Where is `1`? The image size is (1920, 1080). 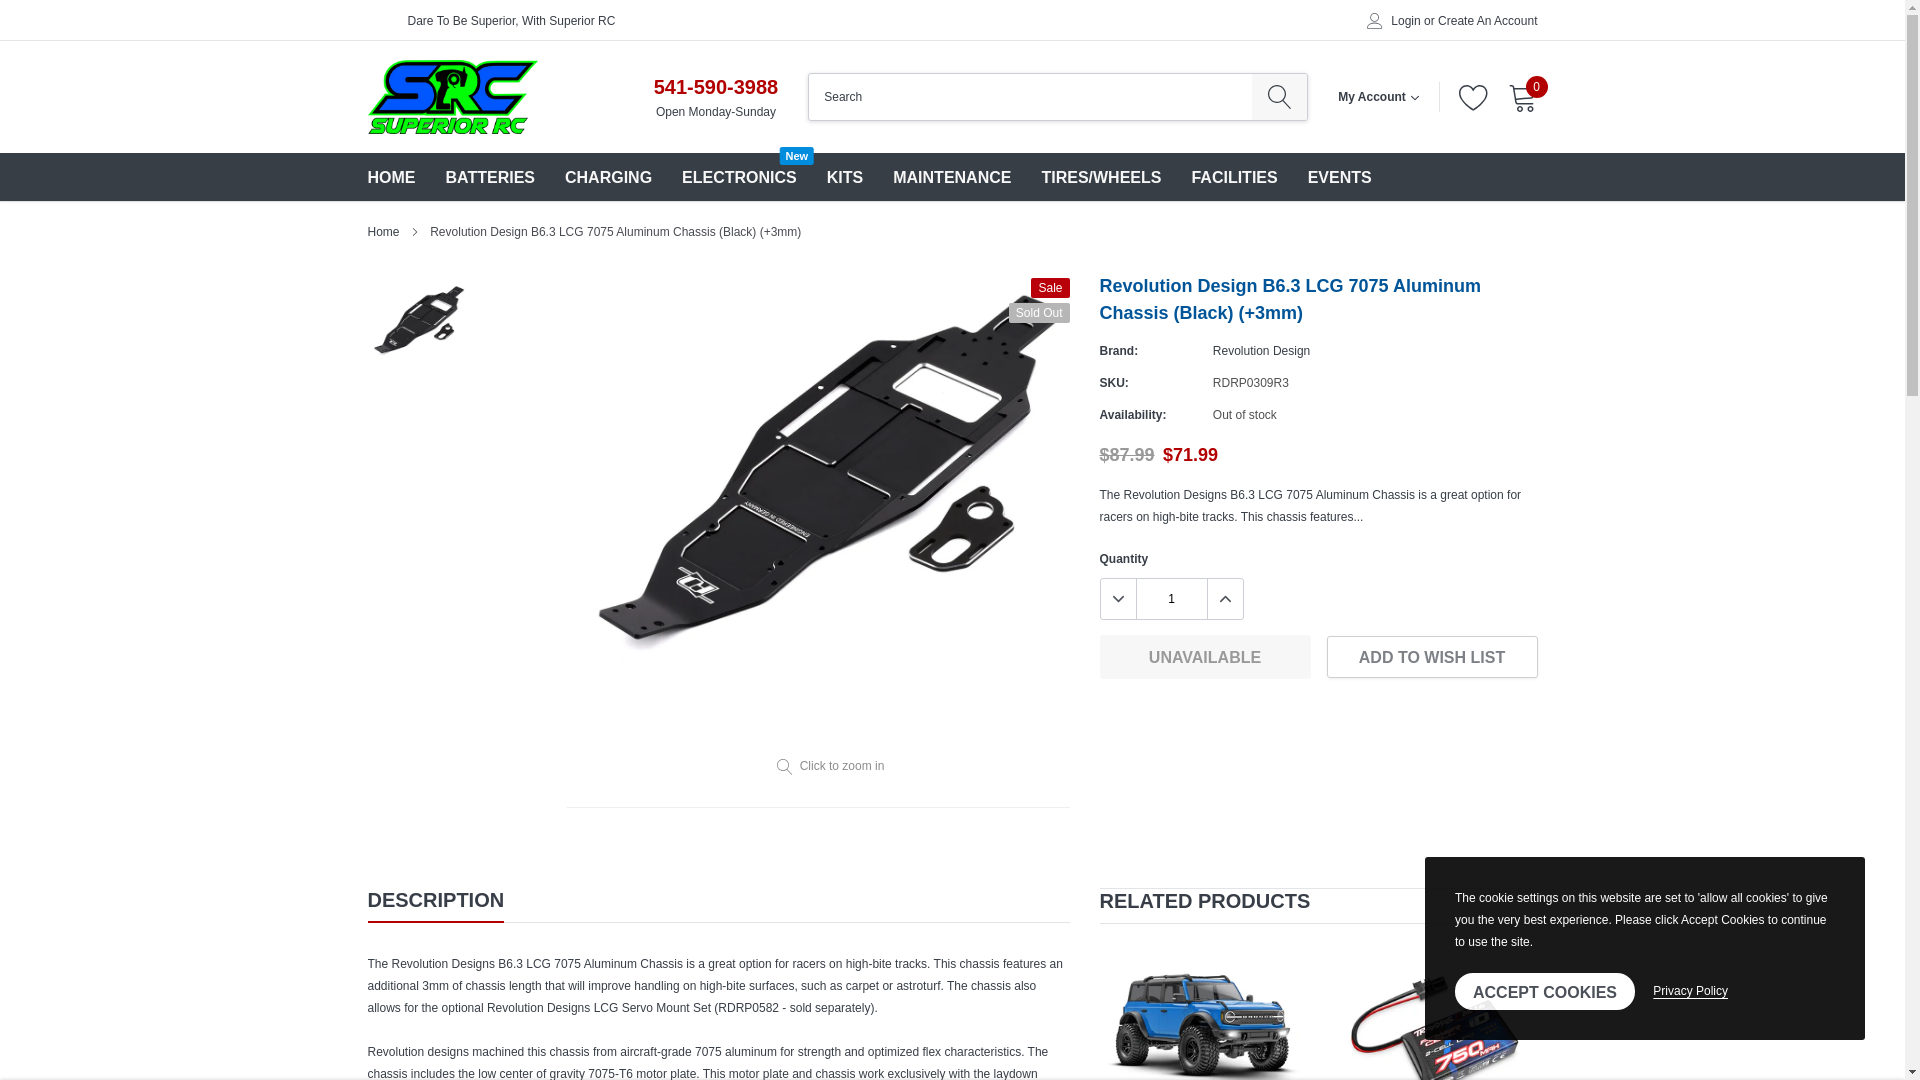
1 is located at coordinates (1170, 598).